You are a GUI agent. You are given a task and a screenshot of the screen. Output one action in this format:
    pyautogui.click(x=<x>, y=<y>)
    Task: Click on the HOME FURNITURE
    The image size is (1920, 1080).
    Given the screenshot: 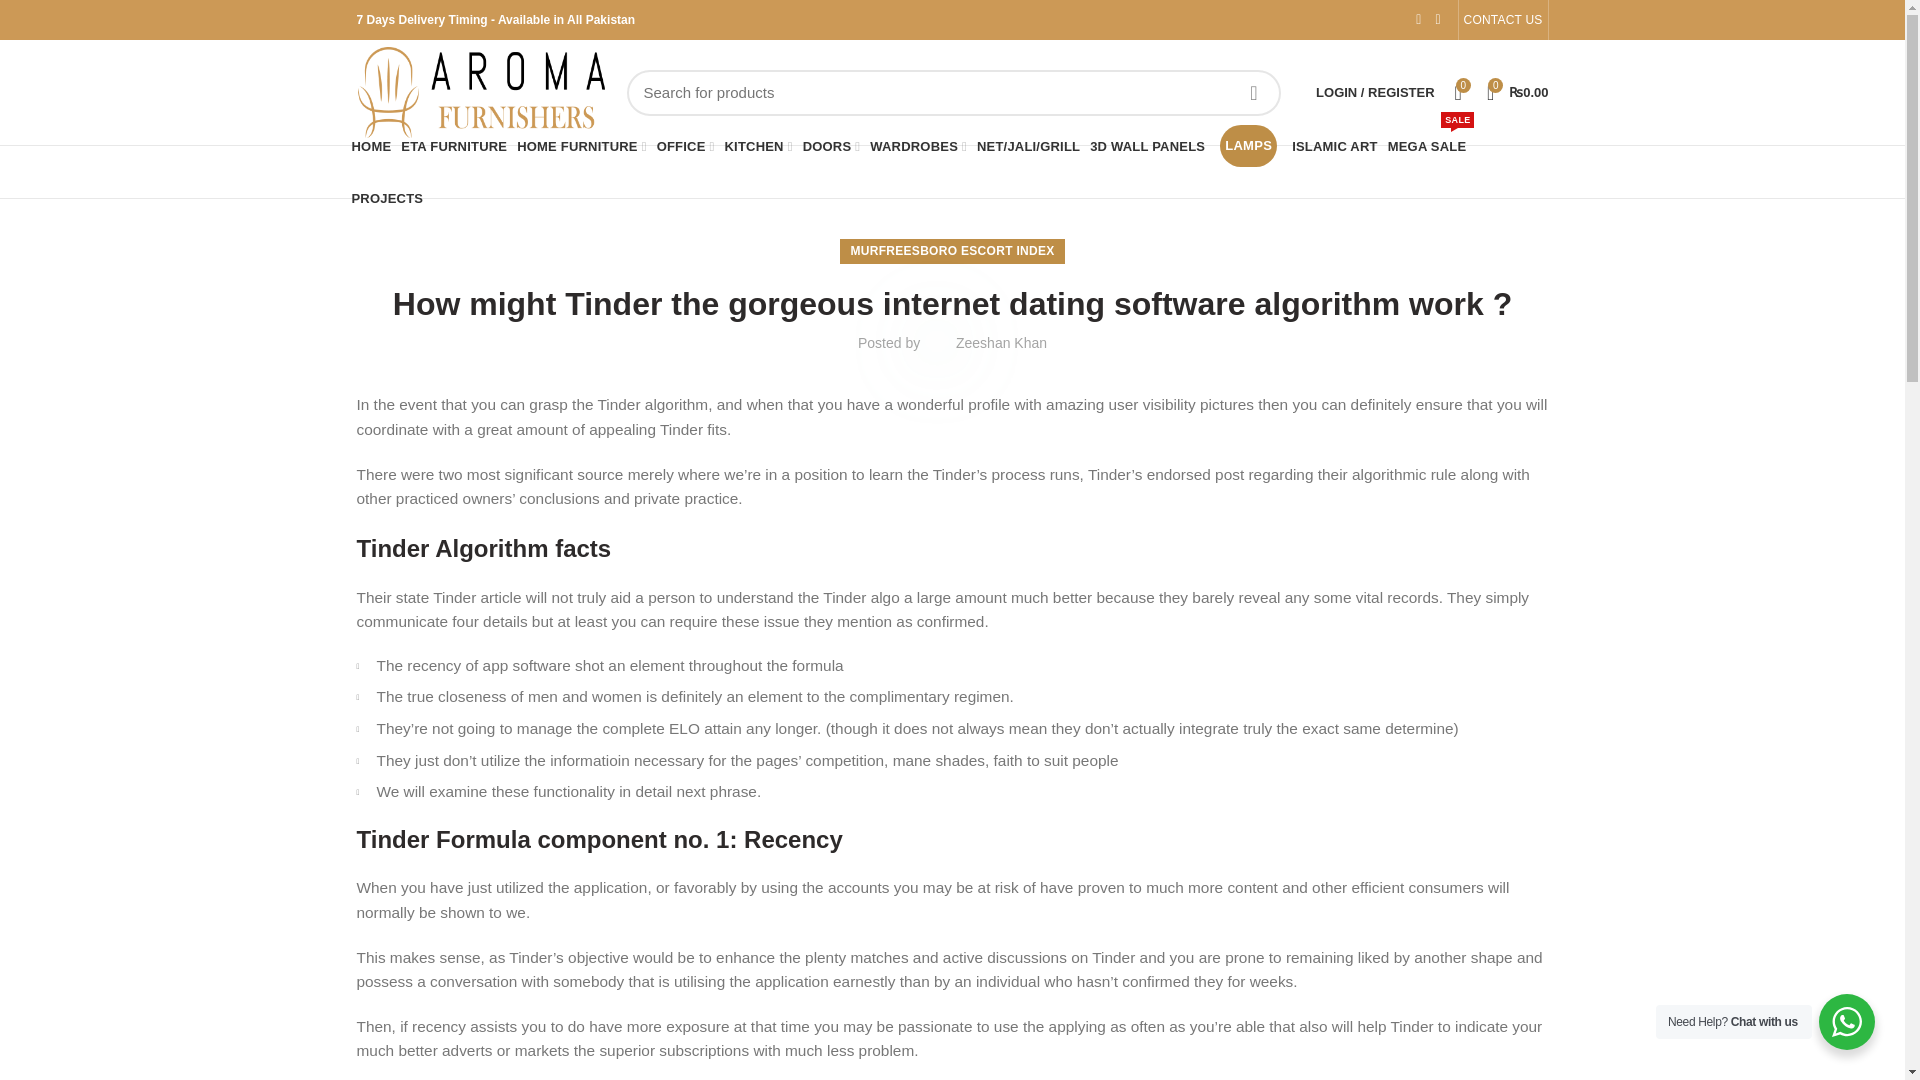 What is the action you would take?
    pyautogui.click(x=581, y=145)
    